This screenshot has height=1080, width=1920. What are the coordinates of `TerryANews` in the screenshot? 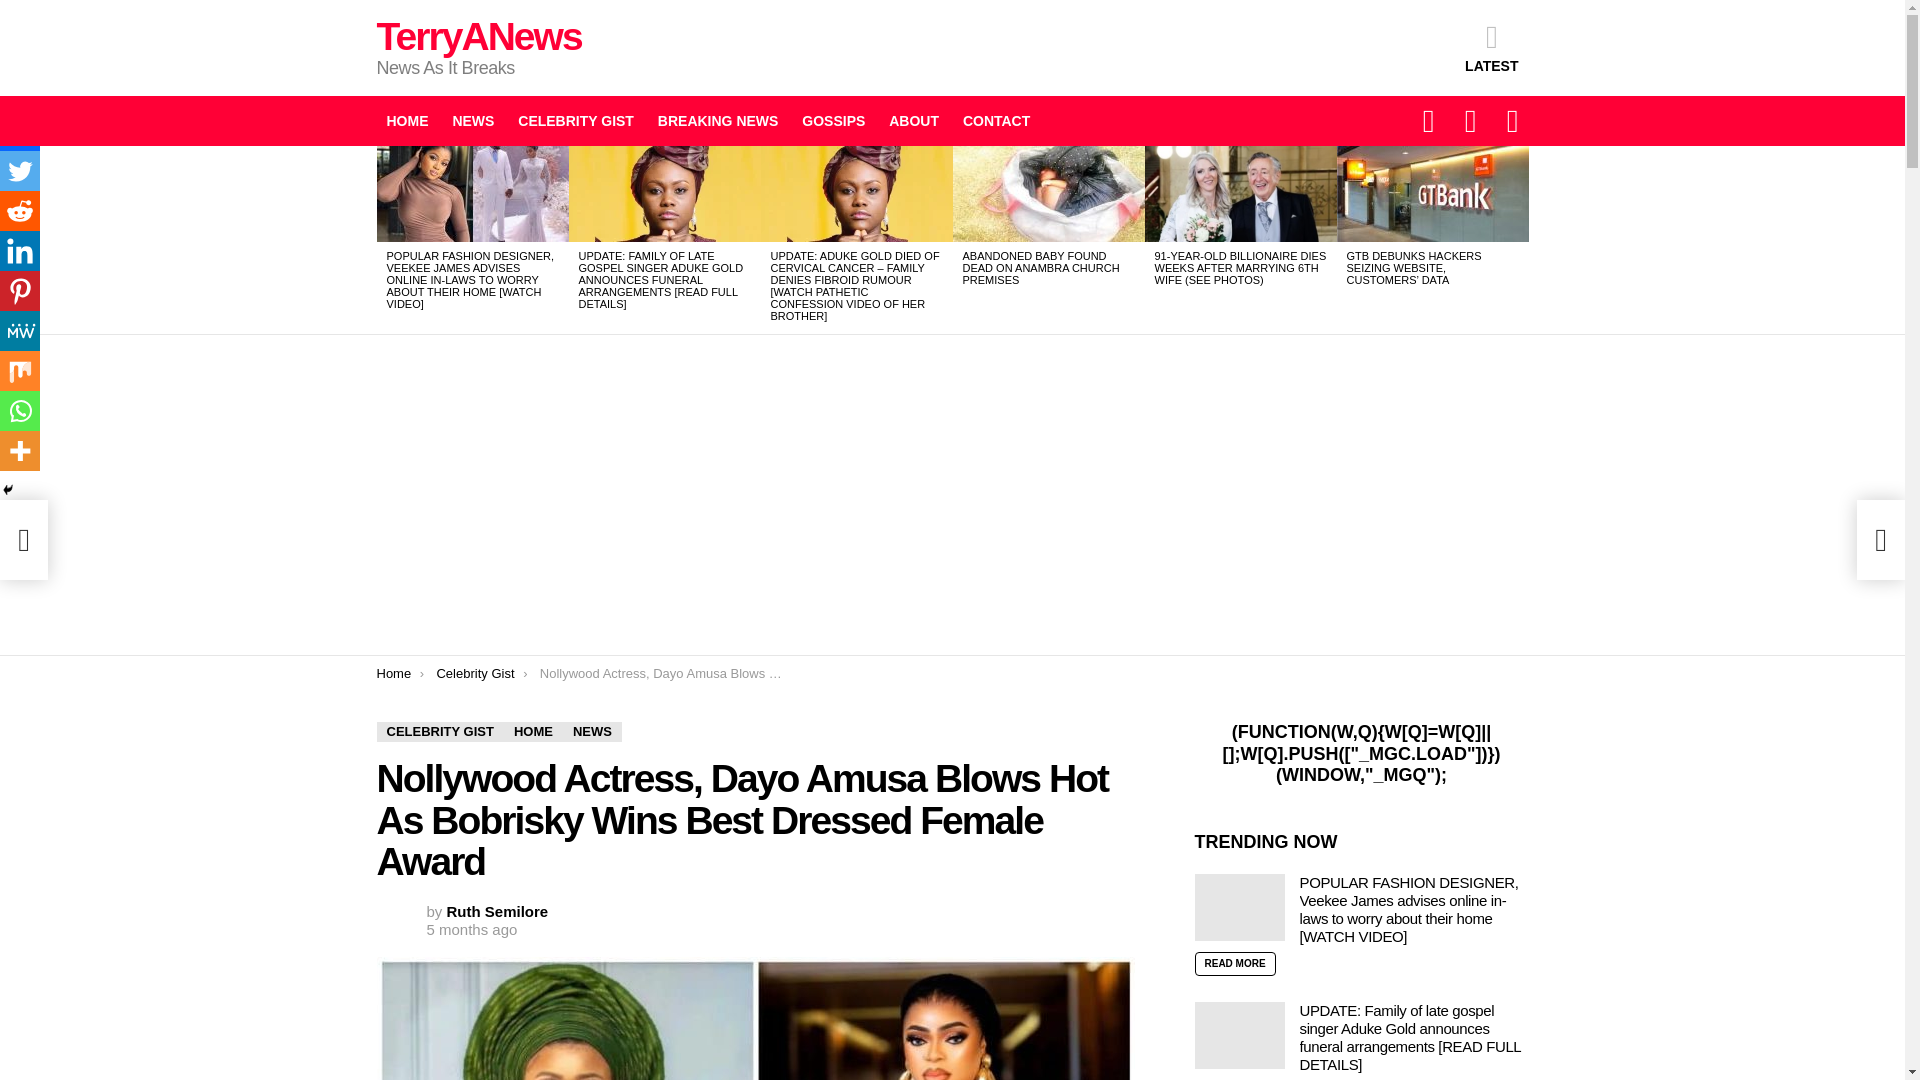 It's located at (478, 36).